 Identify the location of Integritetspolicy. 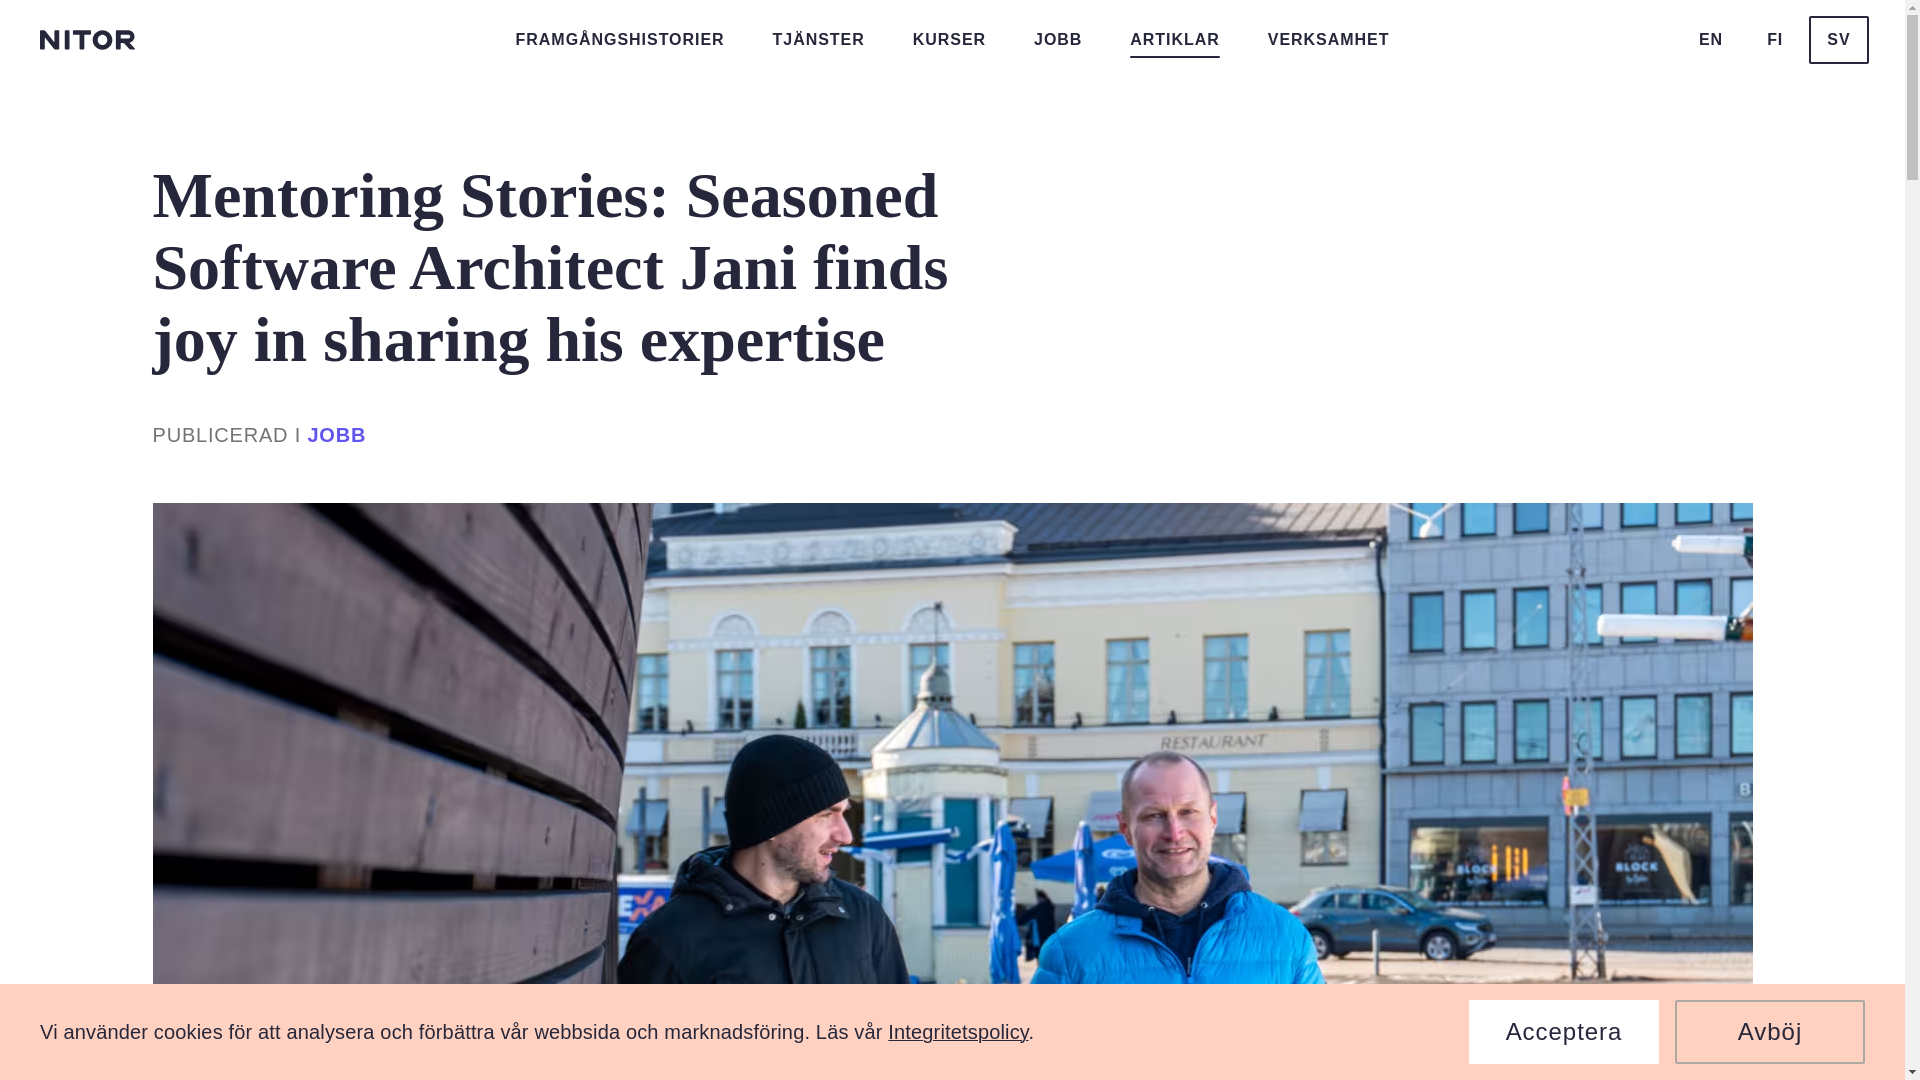
(957, 1032).